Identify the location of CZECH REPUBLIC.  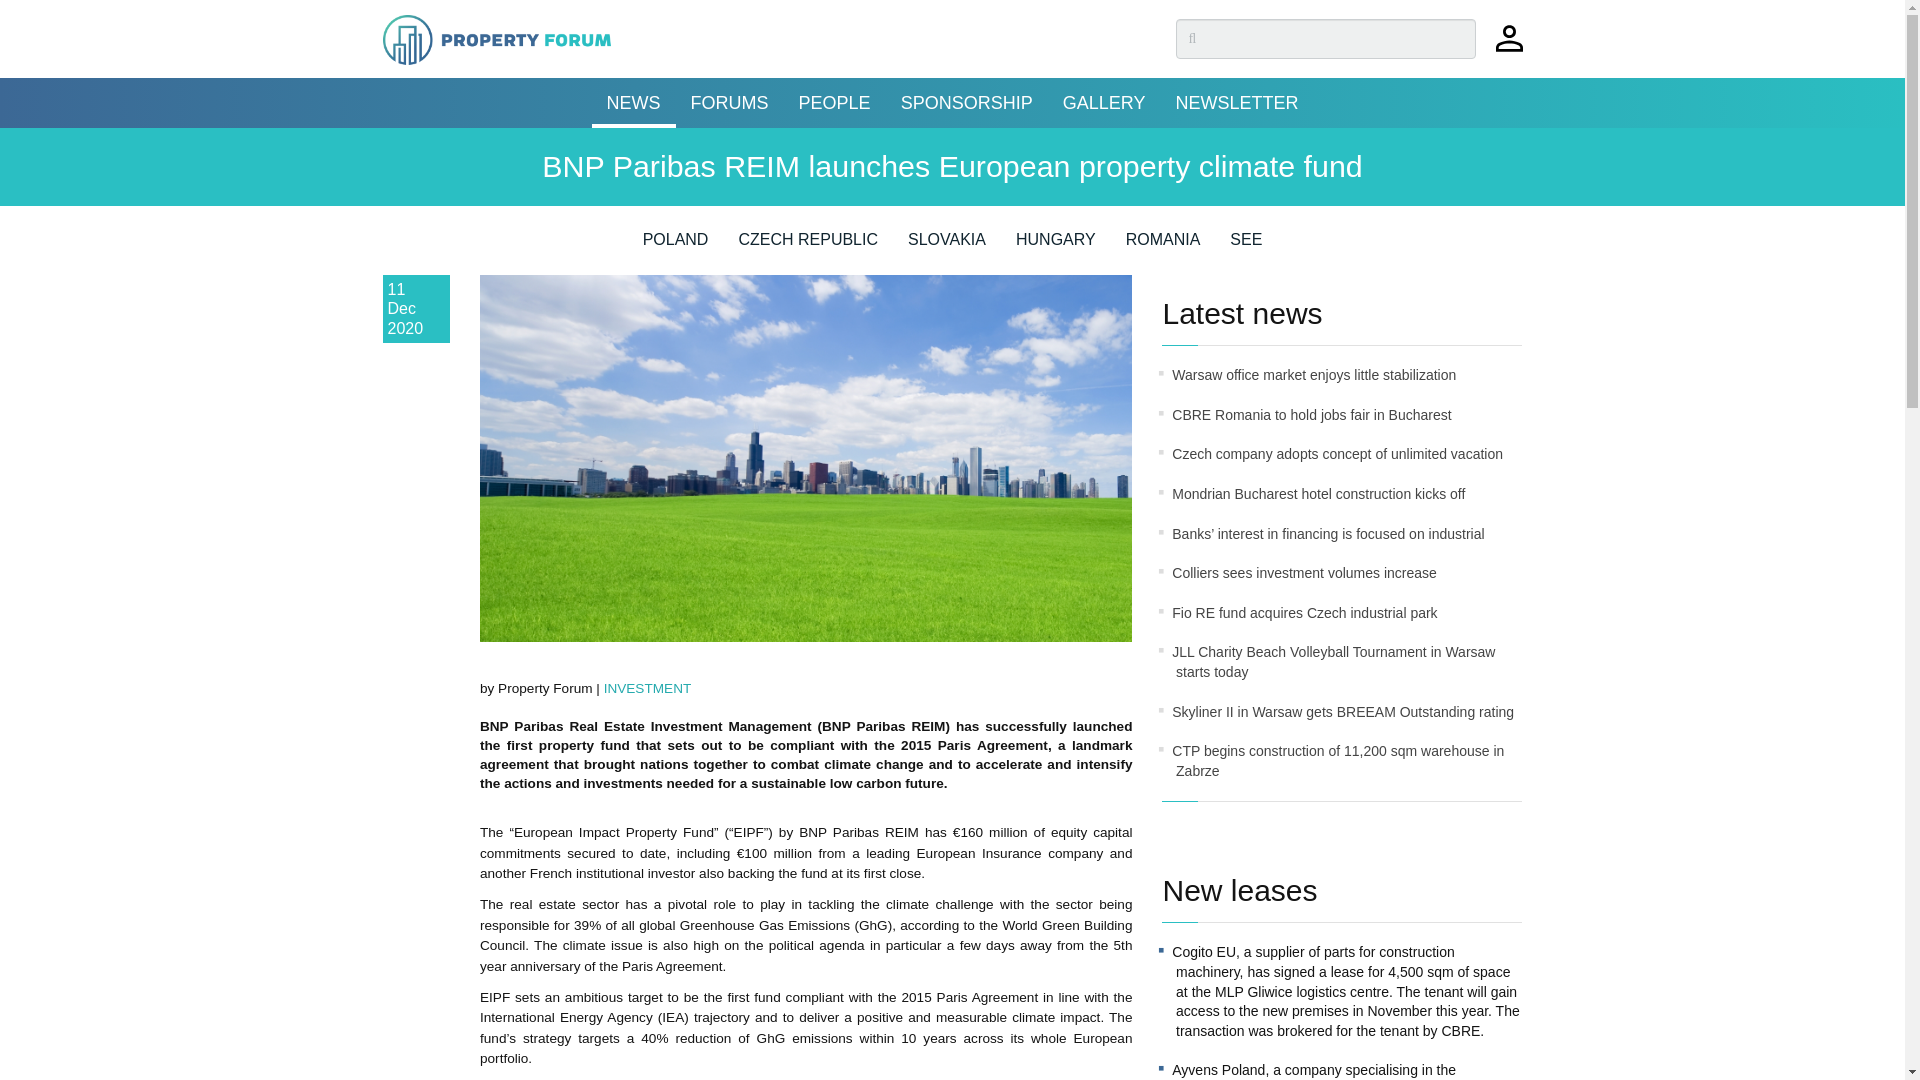
(807, 246).